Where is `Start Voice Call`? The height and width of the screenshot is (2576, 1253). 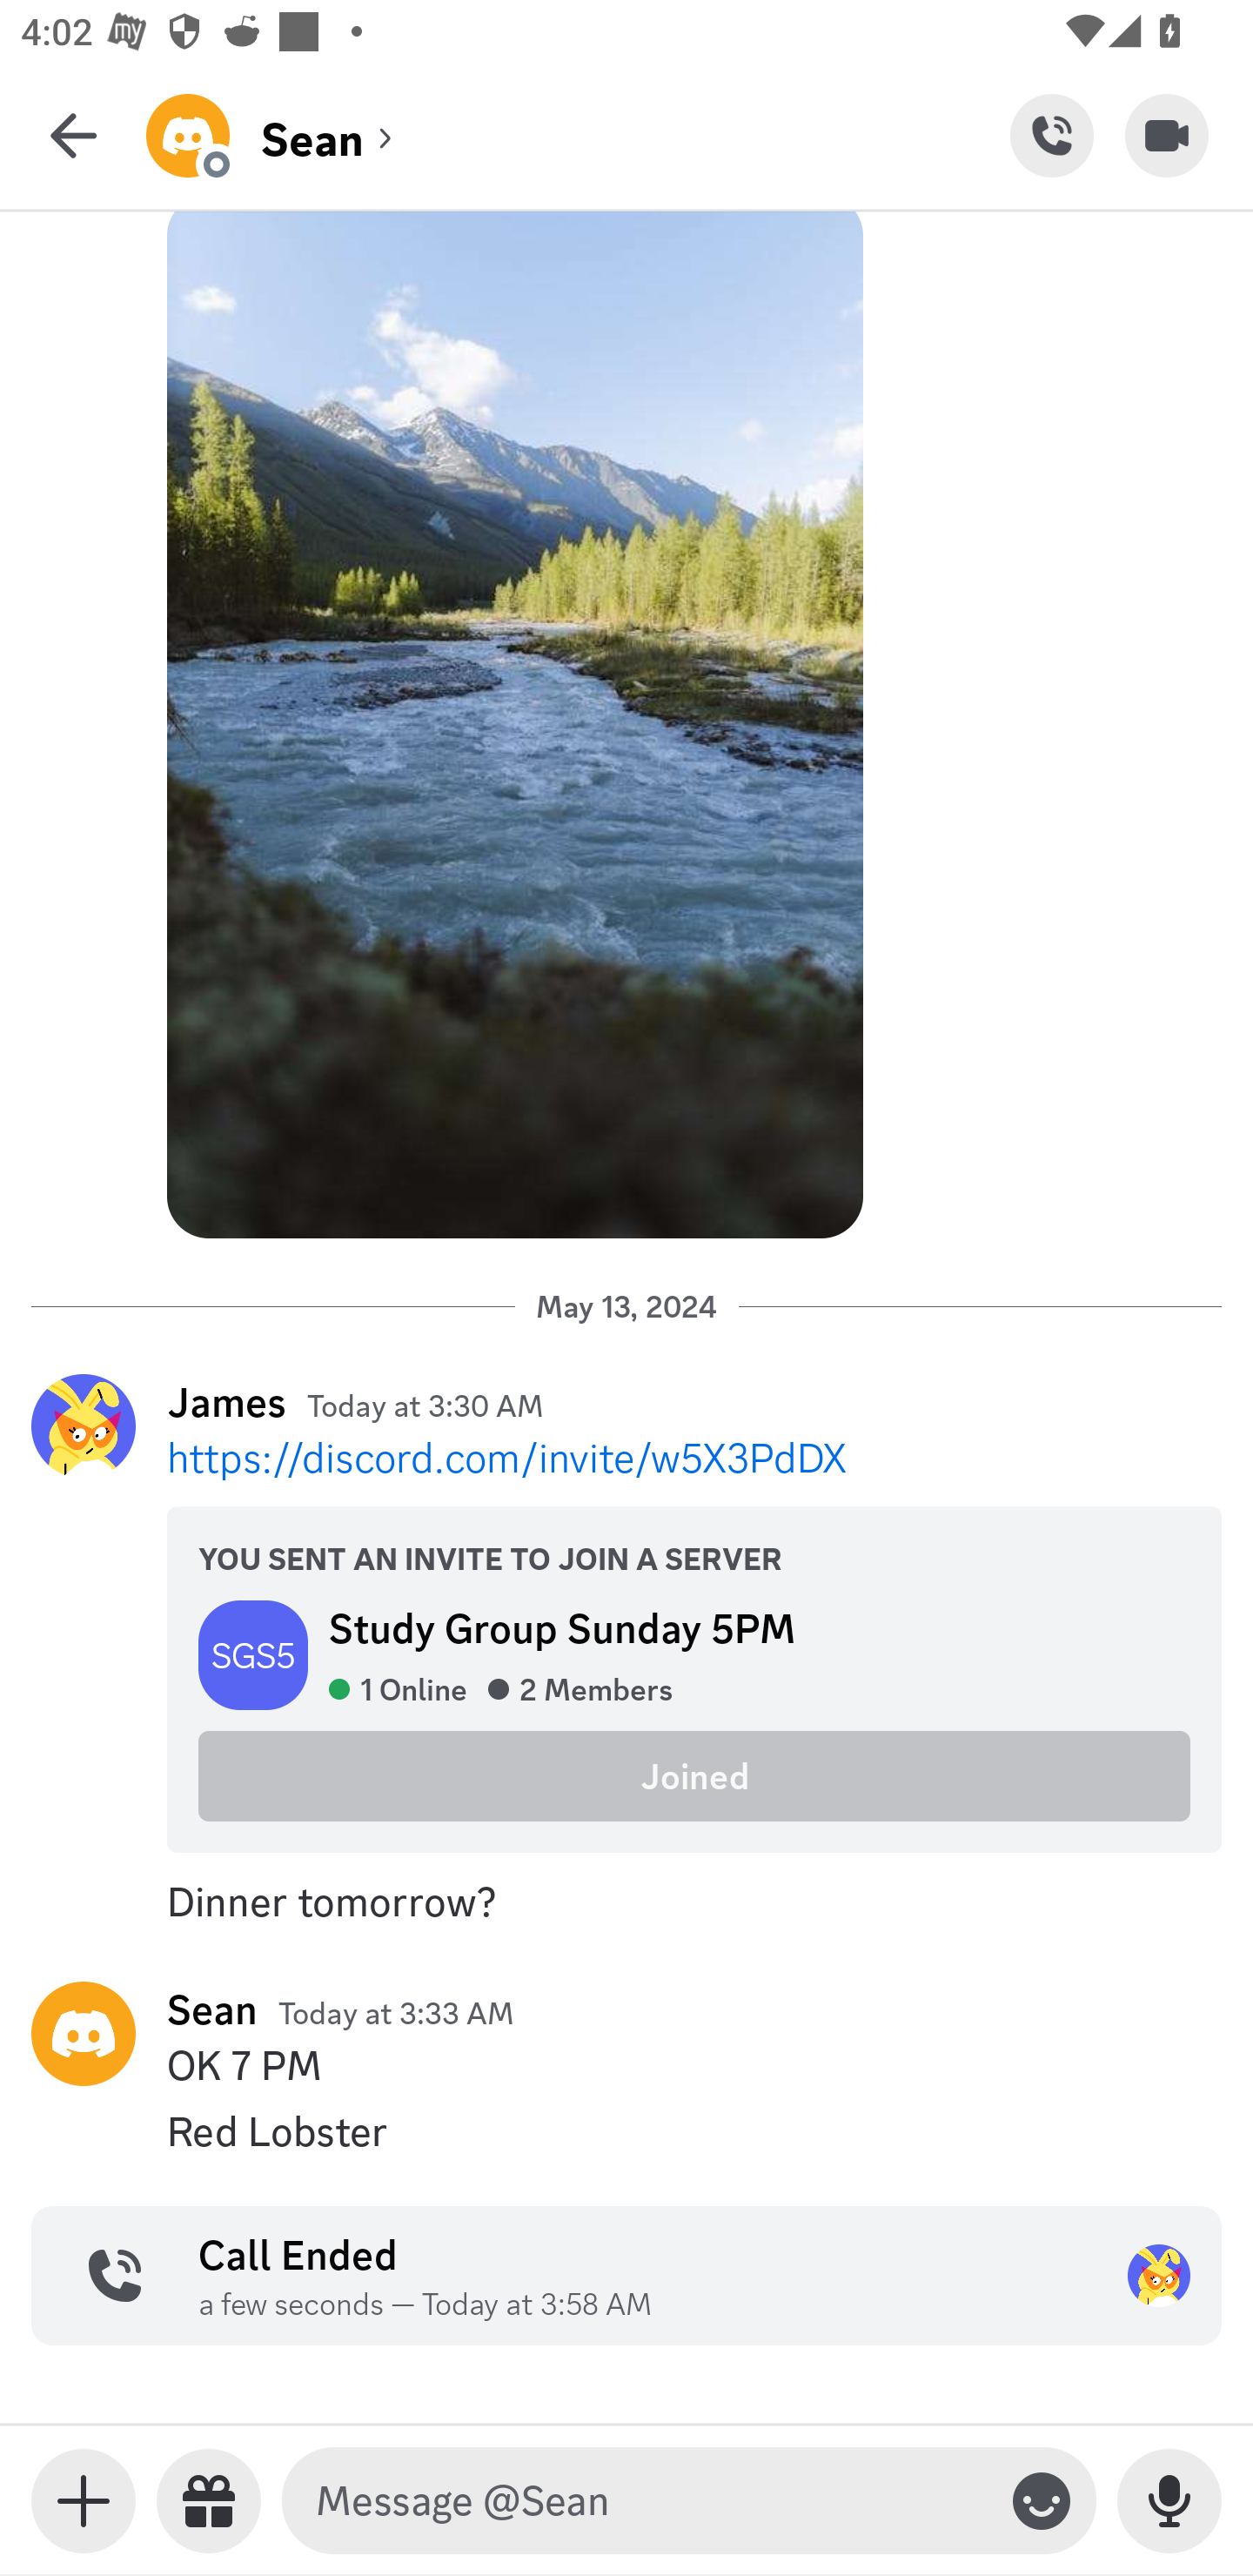
Start Voice Call is located at coordinates (1051, 135).